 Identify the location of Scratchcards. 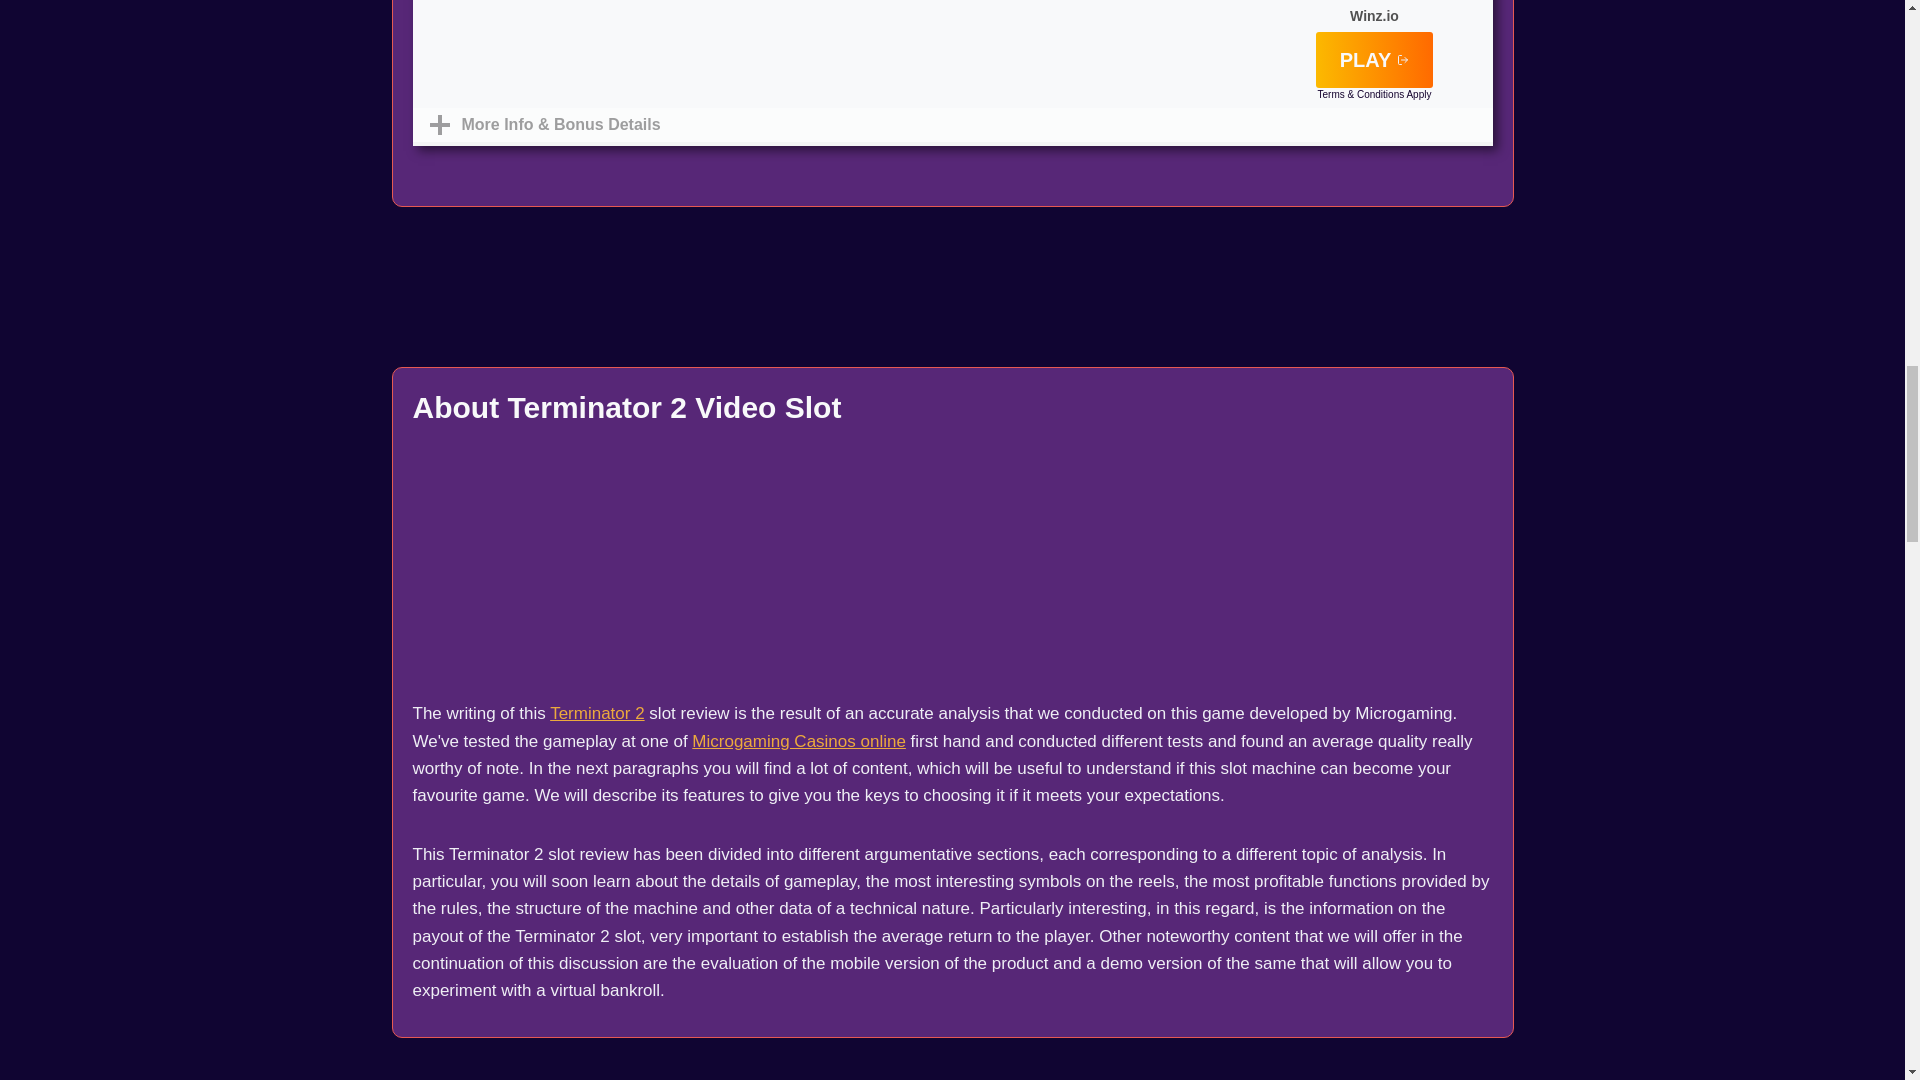
(918, 21).